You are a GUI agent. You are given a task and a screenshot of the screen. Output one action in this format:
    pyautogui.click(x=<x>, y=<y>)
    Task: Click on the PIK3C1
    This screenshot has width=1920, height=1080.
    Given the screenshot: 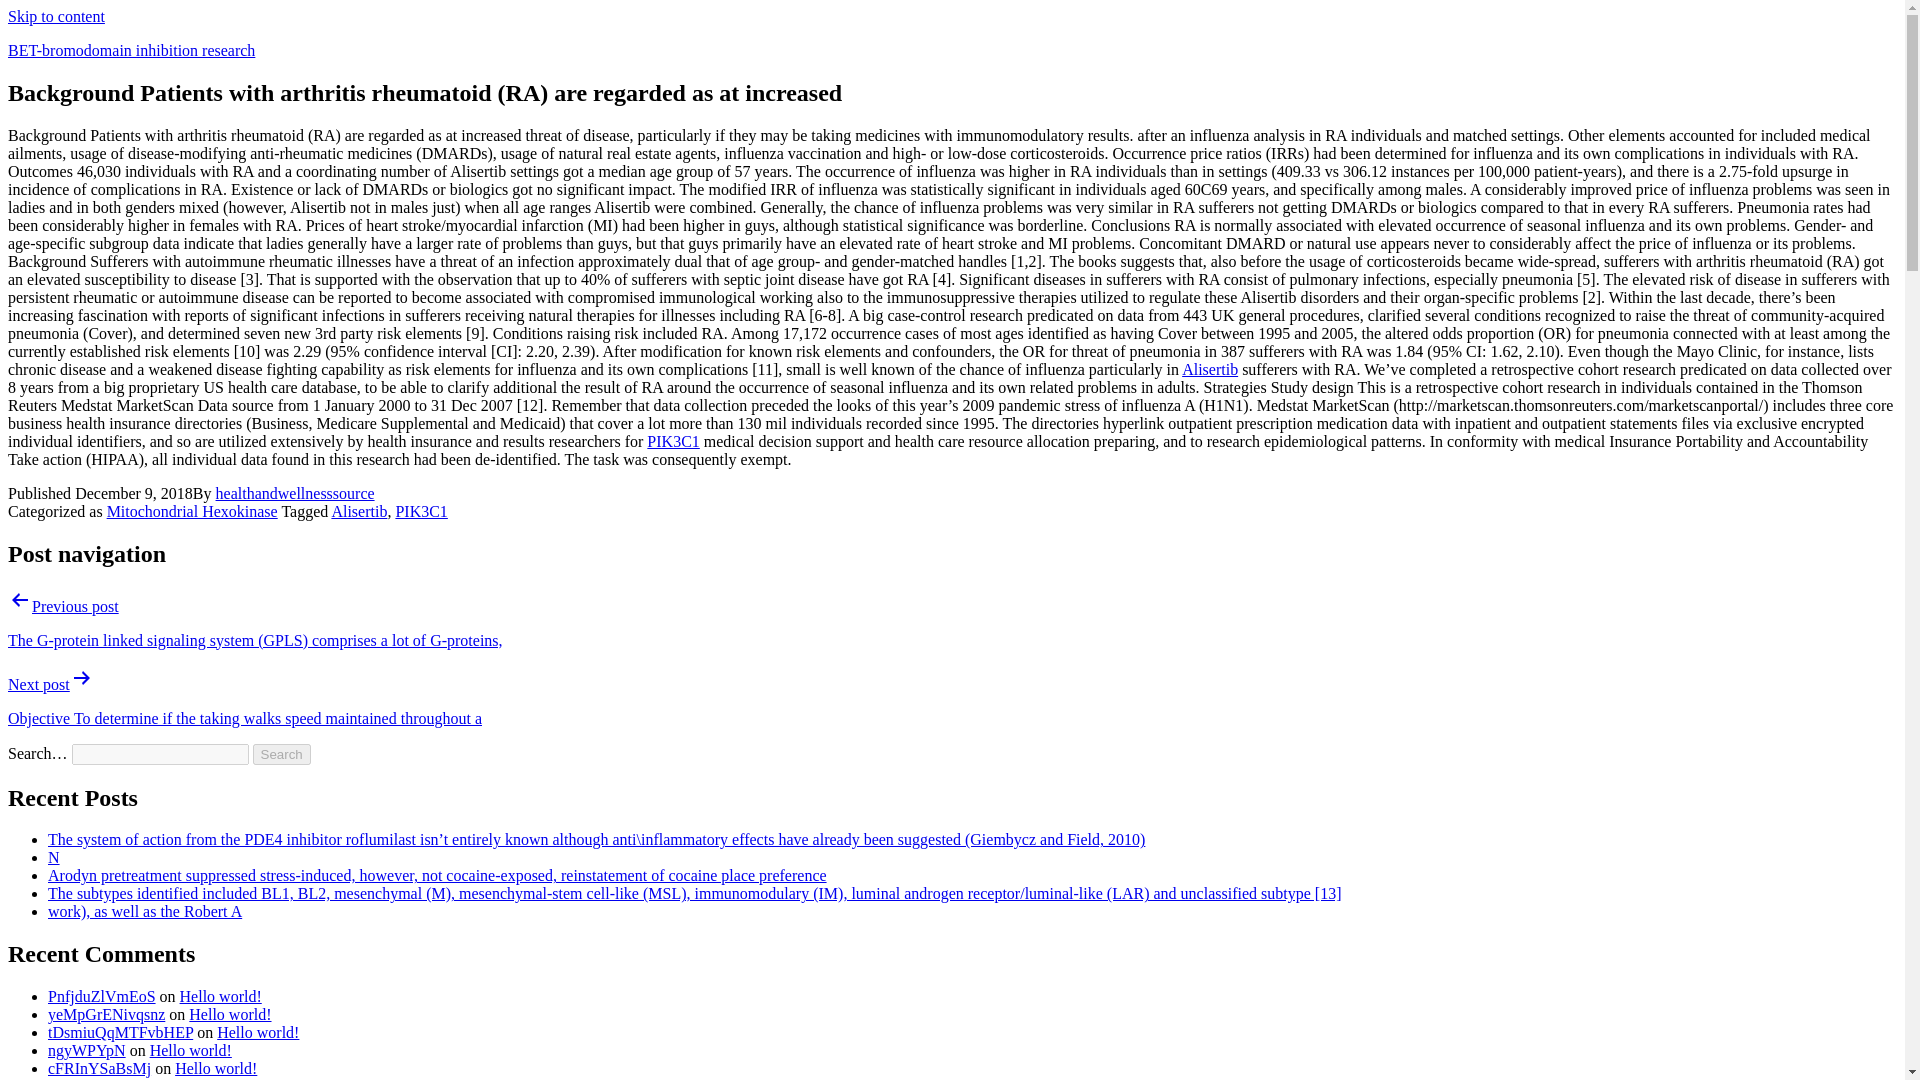 What is the action you would take?
    pyautogui.click(x=672, y=442)
    